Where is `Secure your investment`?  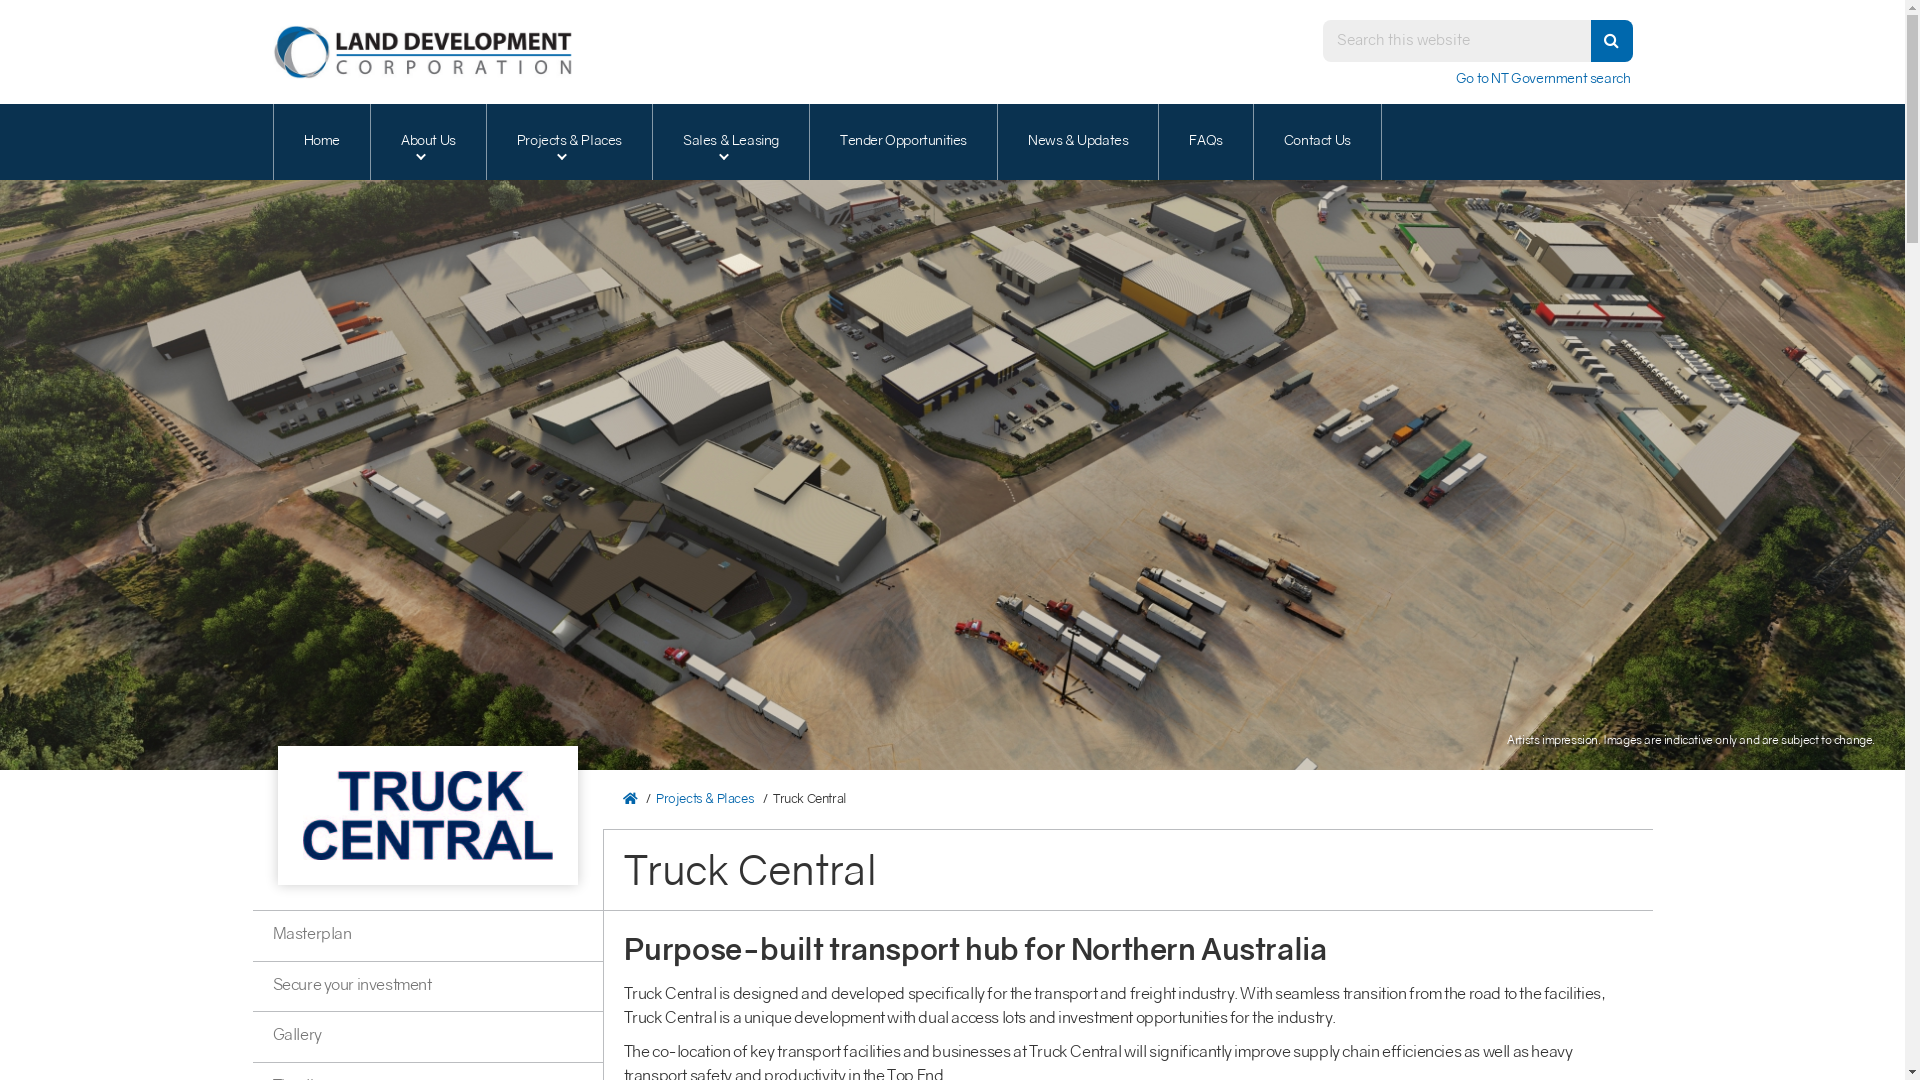 Secure your investment is located at coordinates (427, 987).